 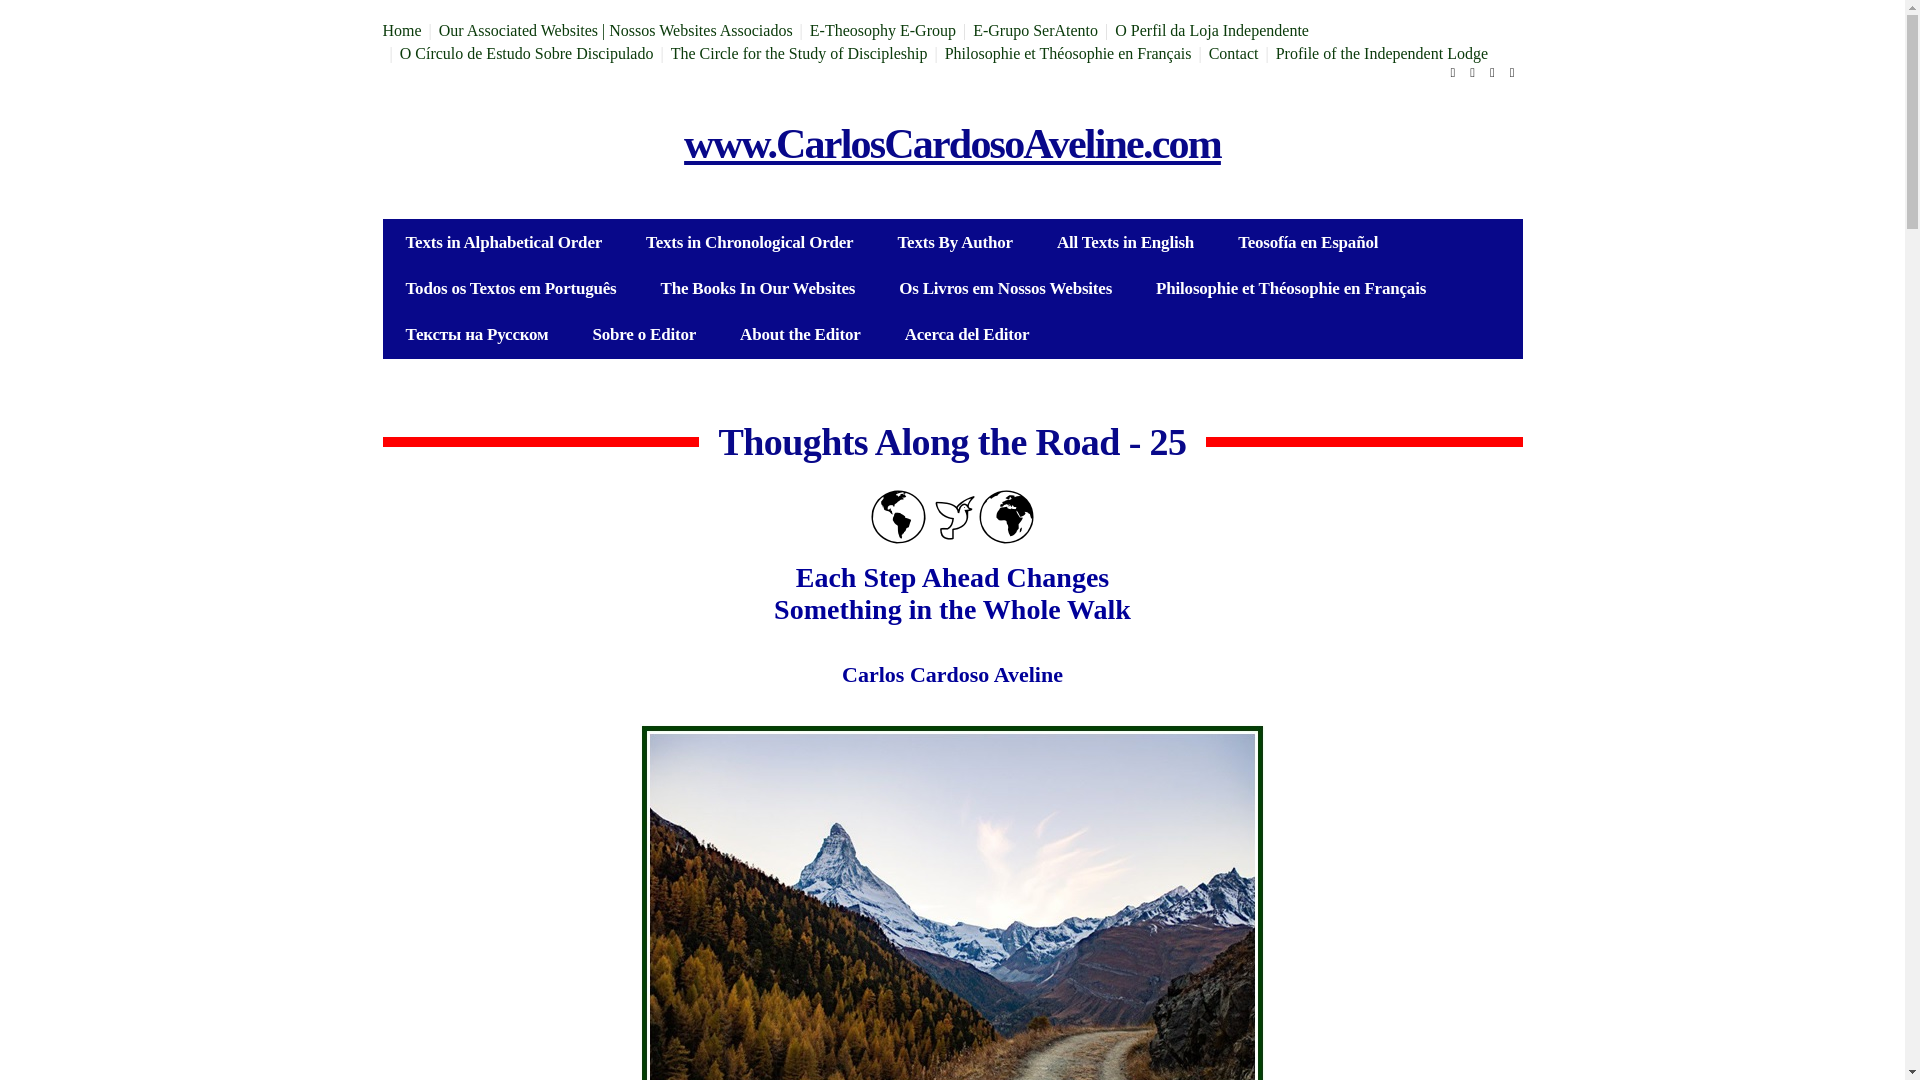 What do you see at coordinates (750, 242) in the screenshot?
I see `Texts in Chronological Order` at bounding box center [750, 242].